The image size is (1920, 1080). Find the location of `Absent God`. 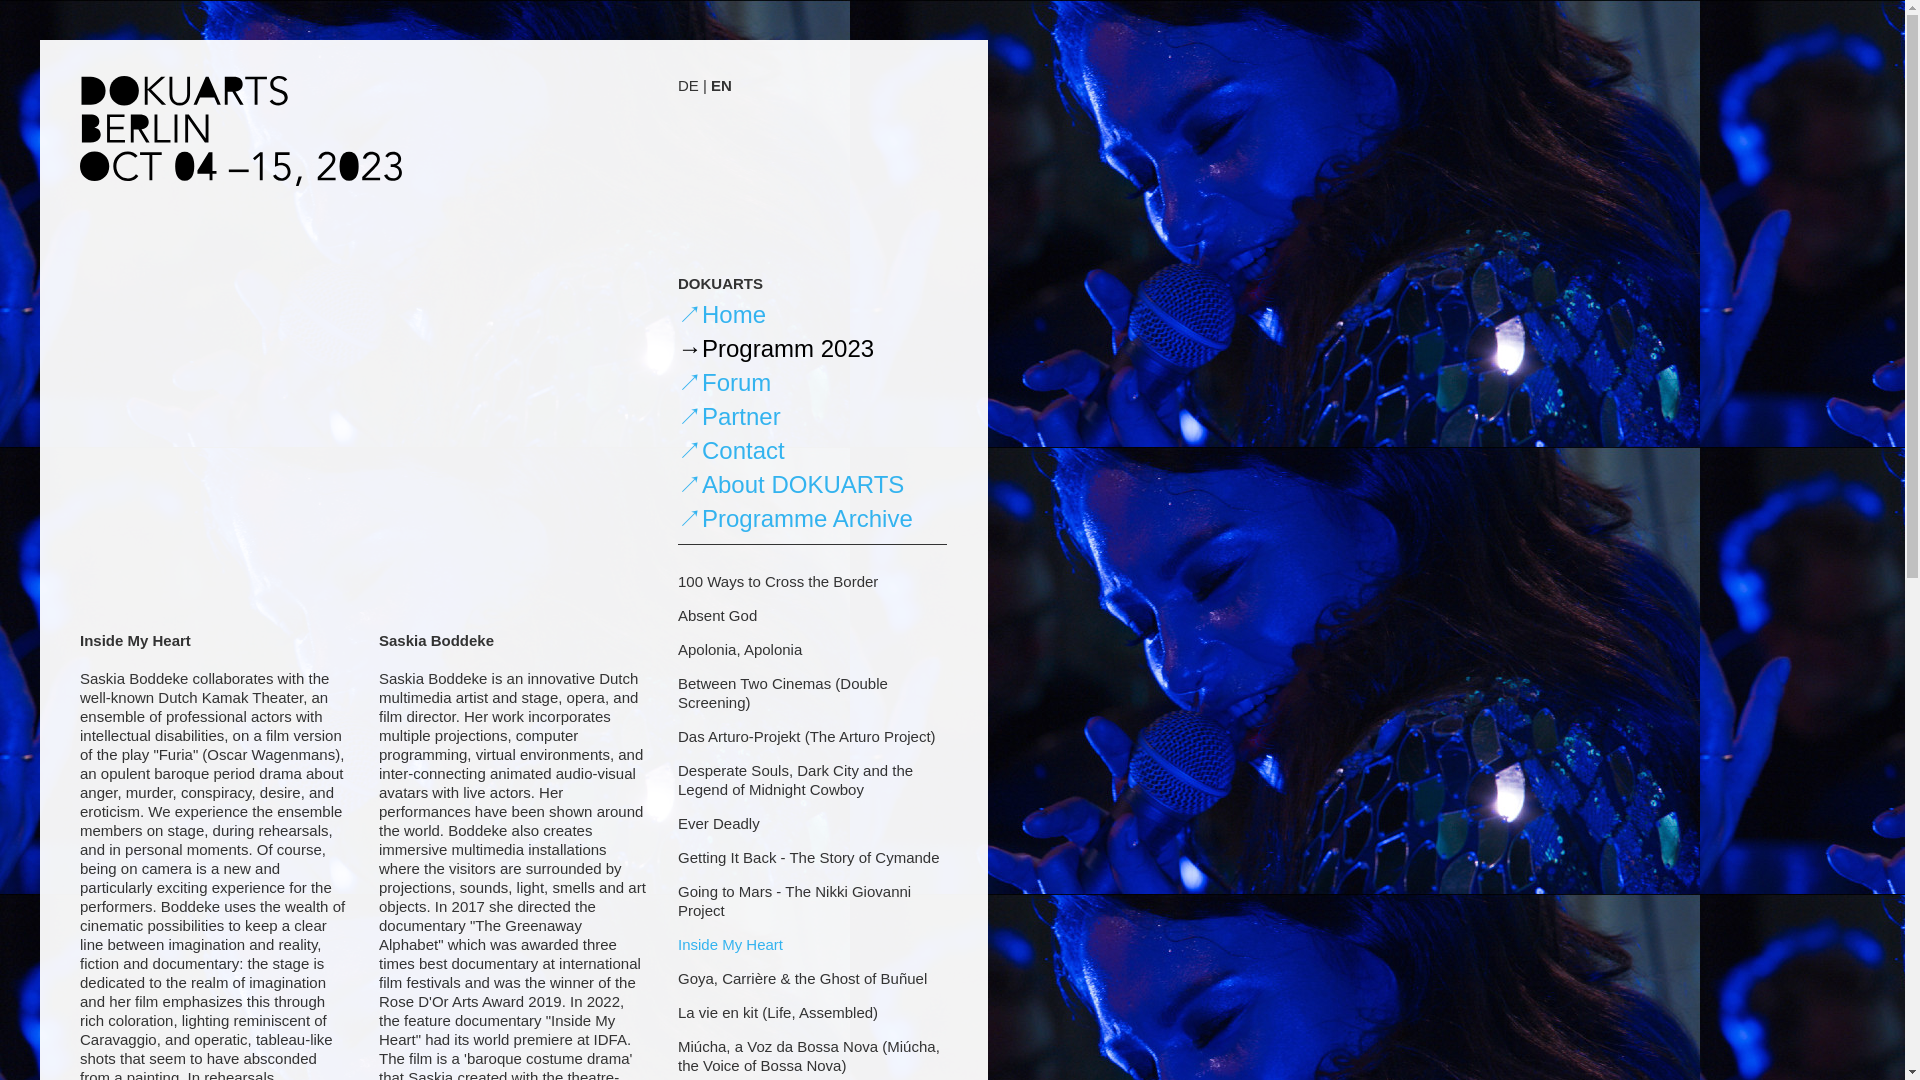

Absent God is located at coordinates (716, 615).